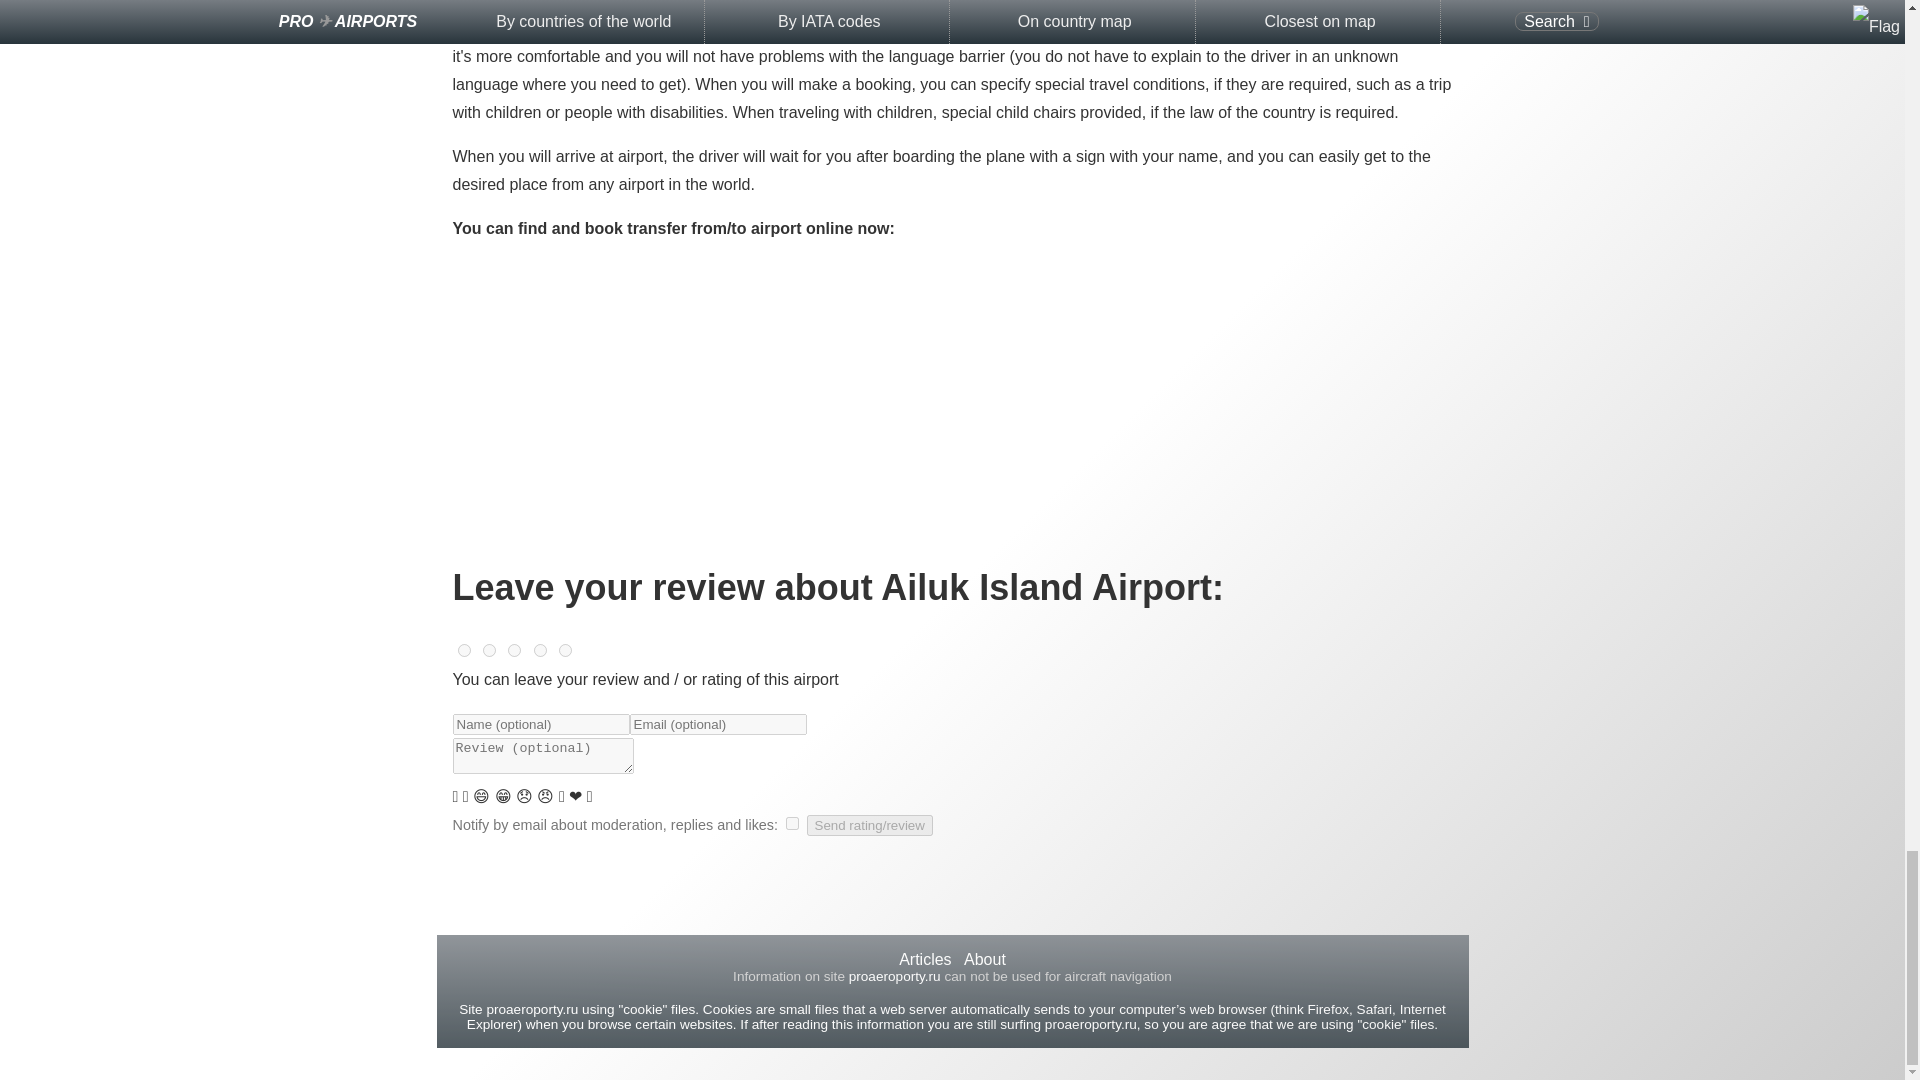 The image size is (1920, 1080). Describe the element at coordinates (514, 650) in the screenshot. I see `3` at that location.